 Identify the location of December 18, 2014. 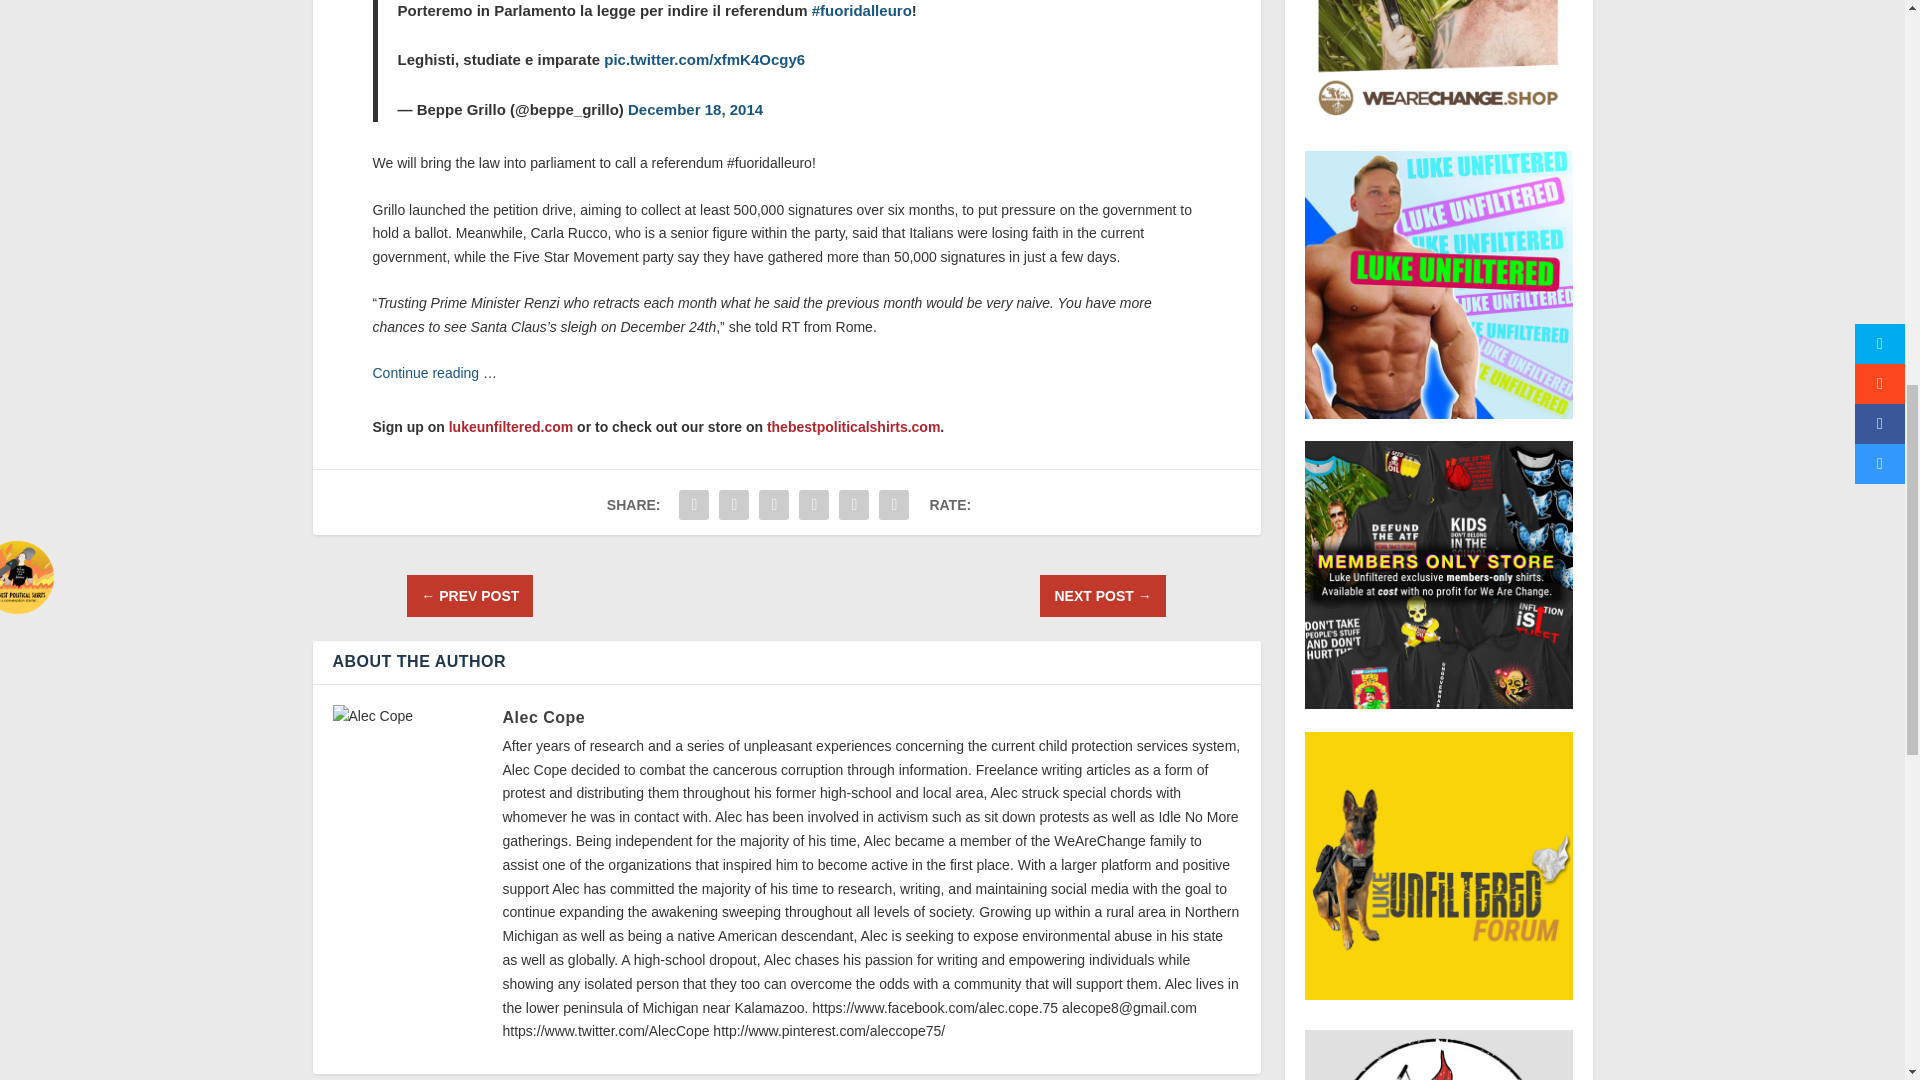
(694, 109).